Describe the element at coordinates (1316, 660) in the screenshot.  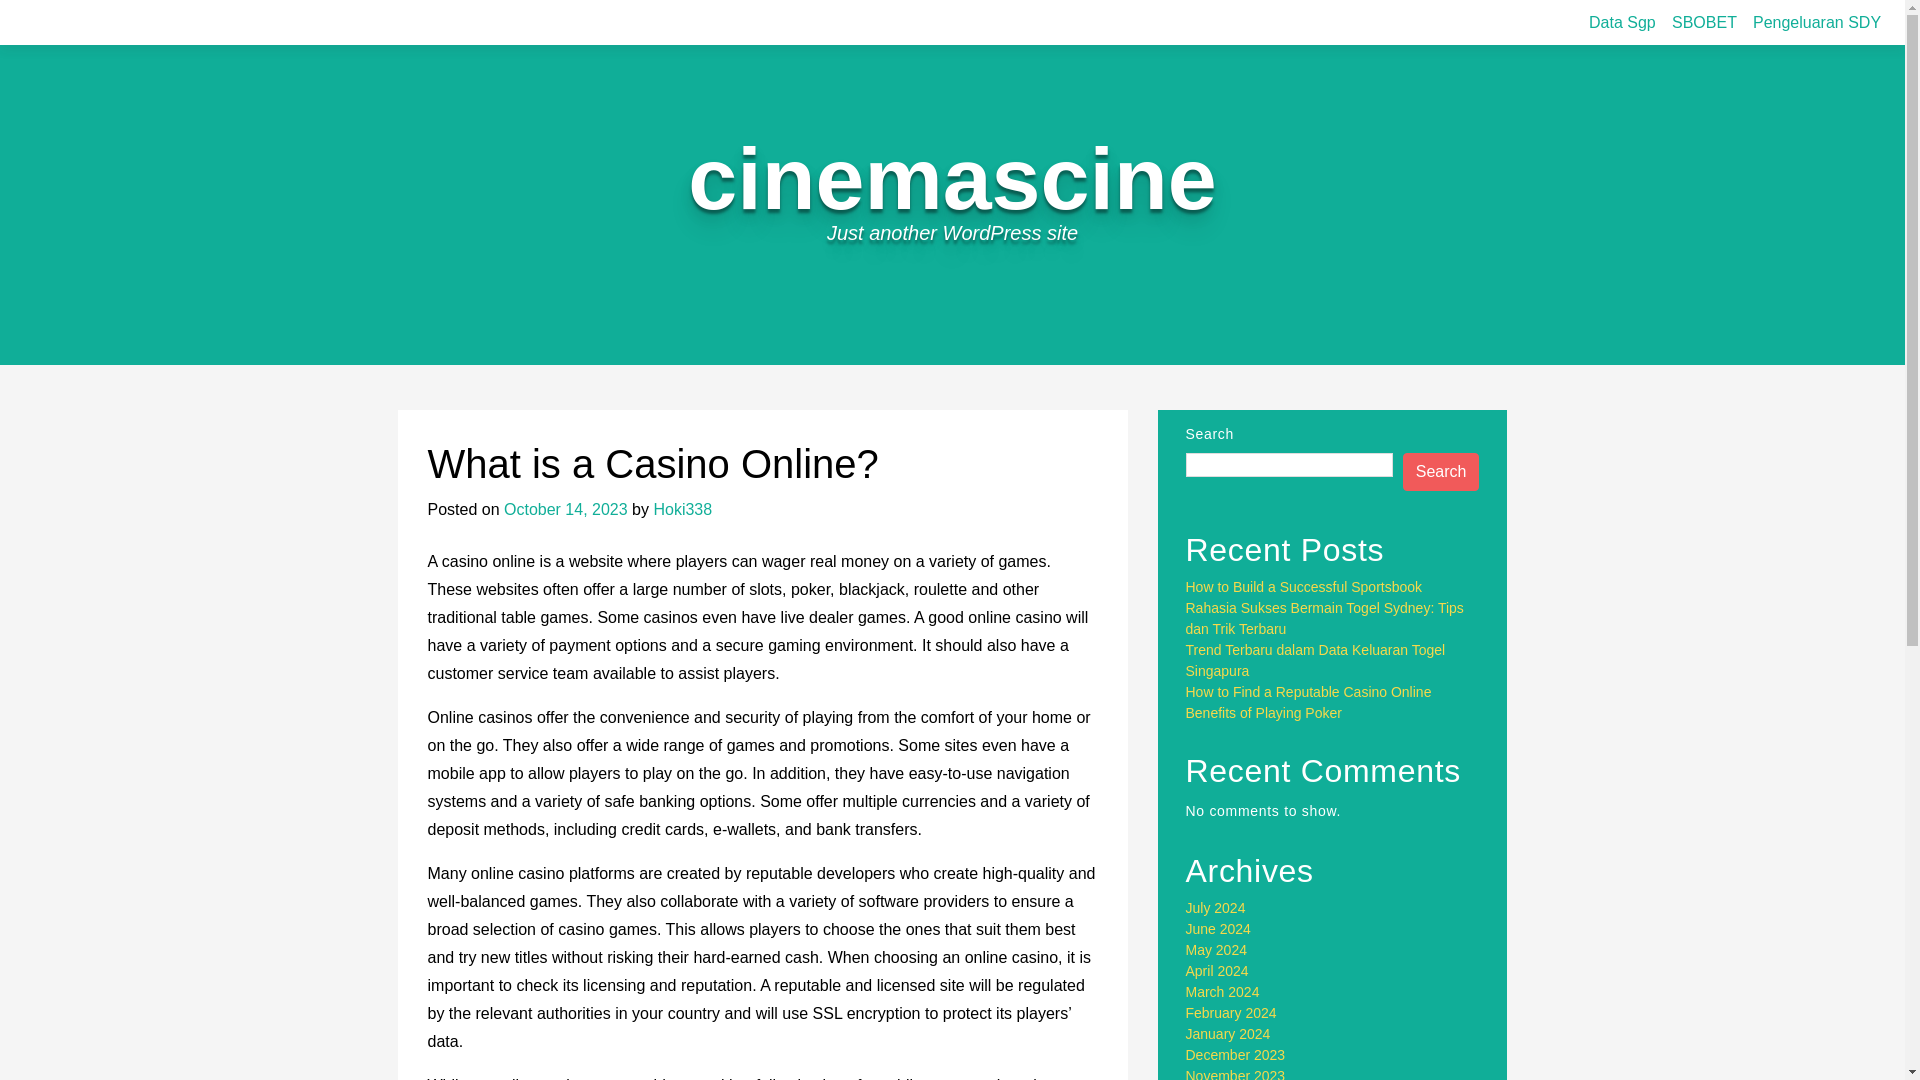
I see `Trend Terbaru dalam Data Keluaran Togel Singapura` at that location.